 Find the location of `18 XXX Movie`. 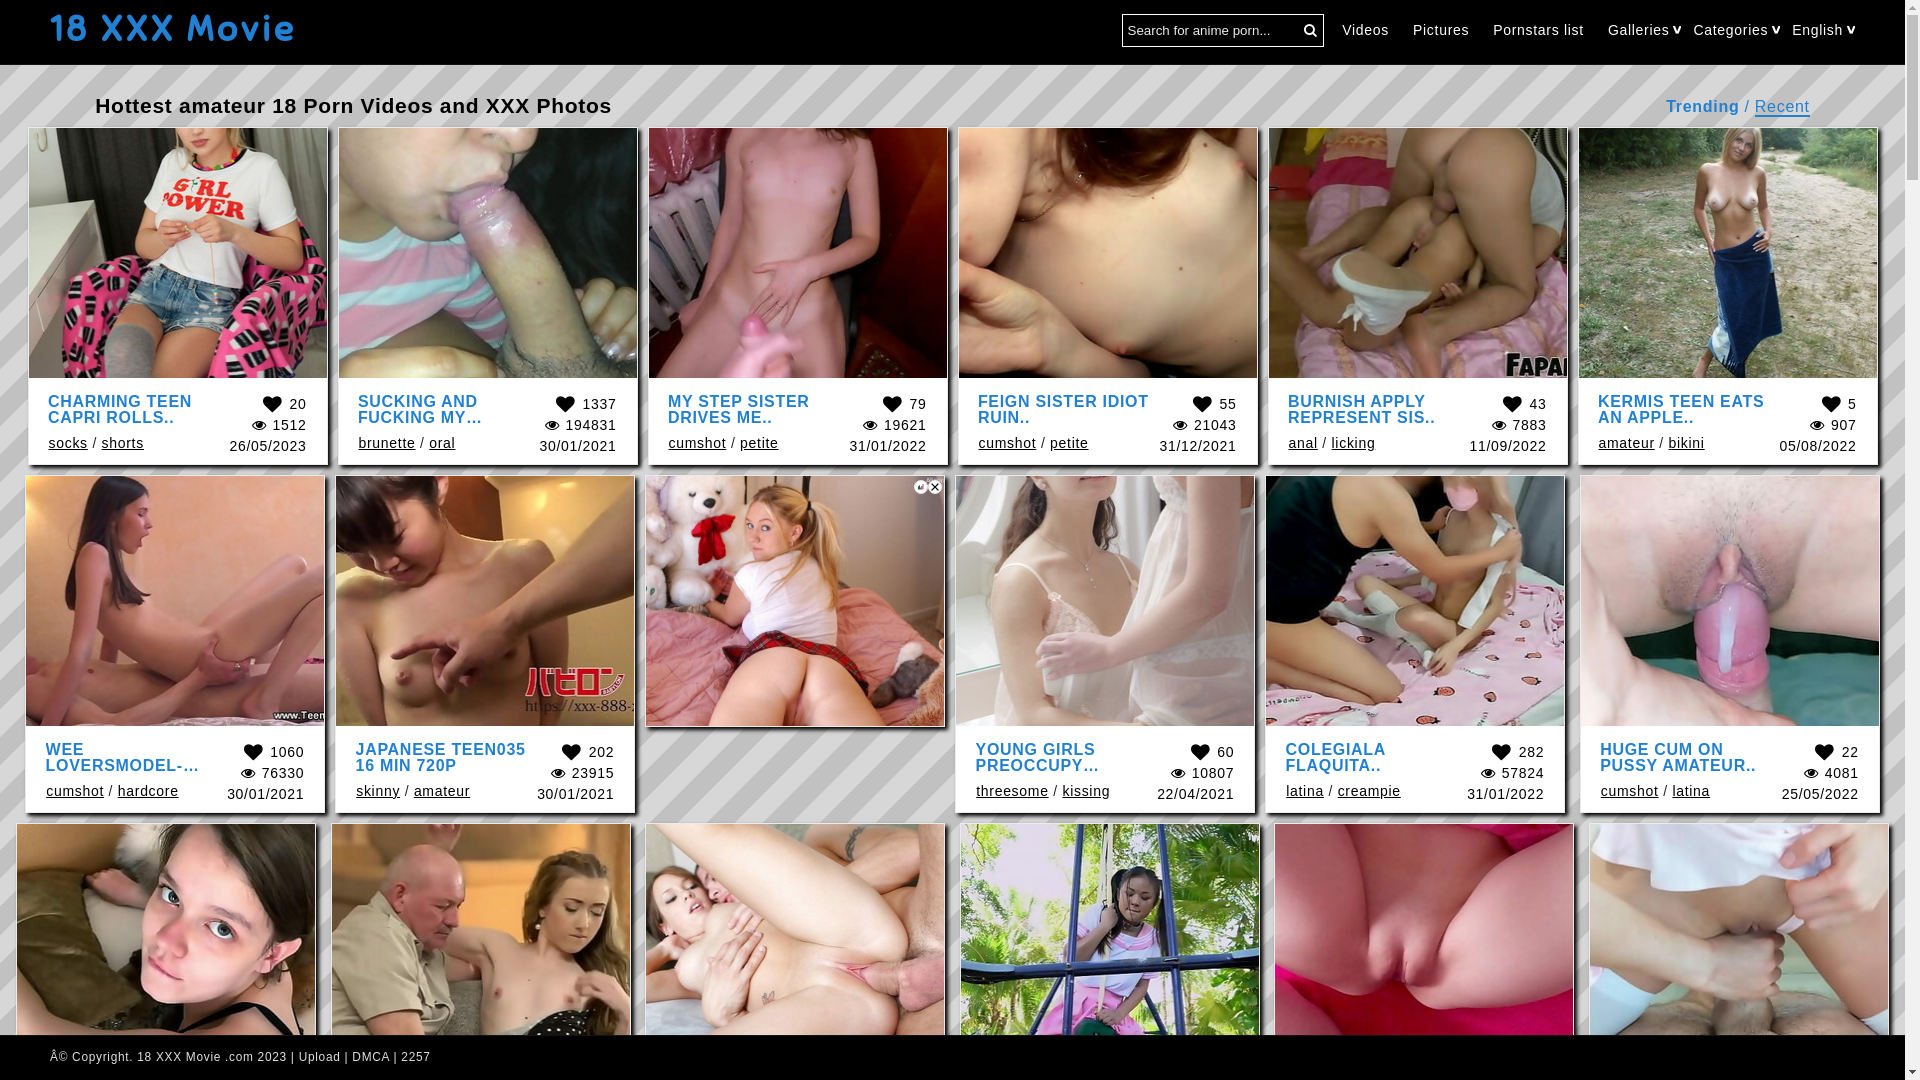

18 XXX Movie is located at coordinates (174, 30).